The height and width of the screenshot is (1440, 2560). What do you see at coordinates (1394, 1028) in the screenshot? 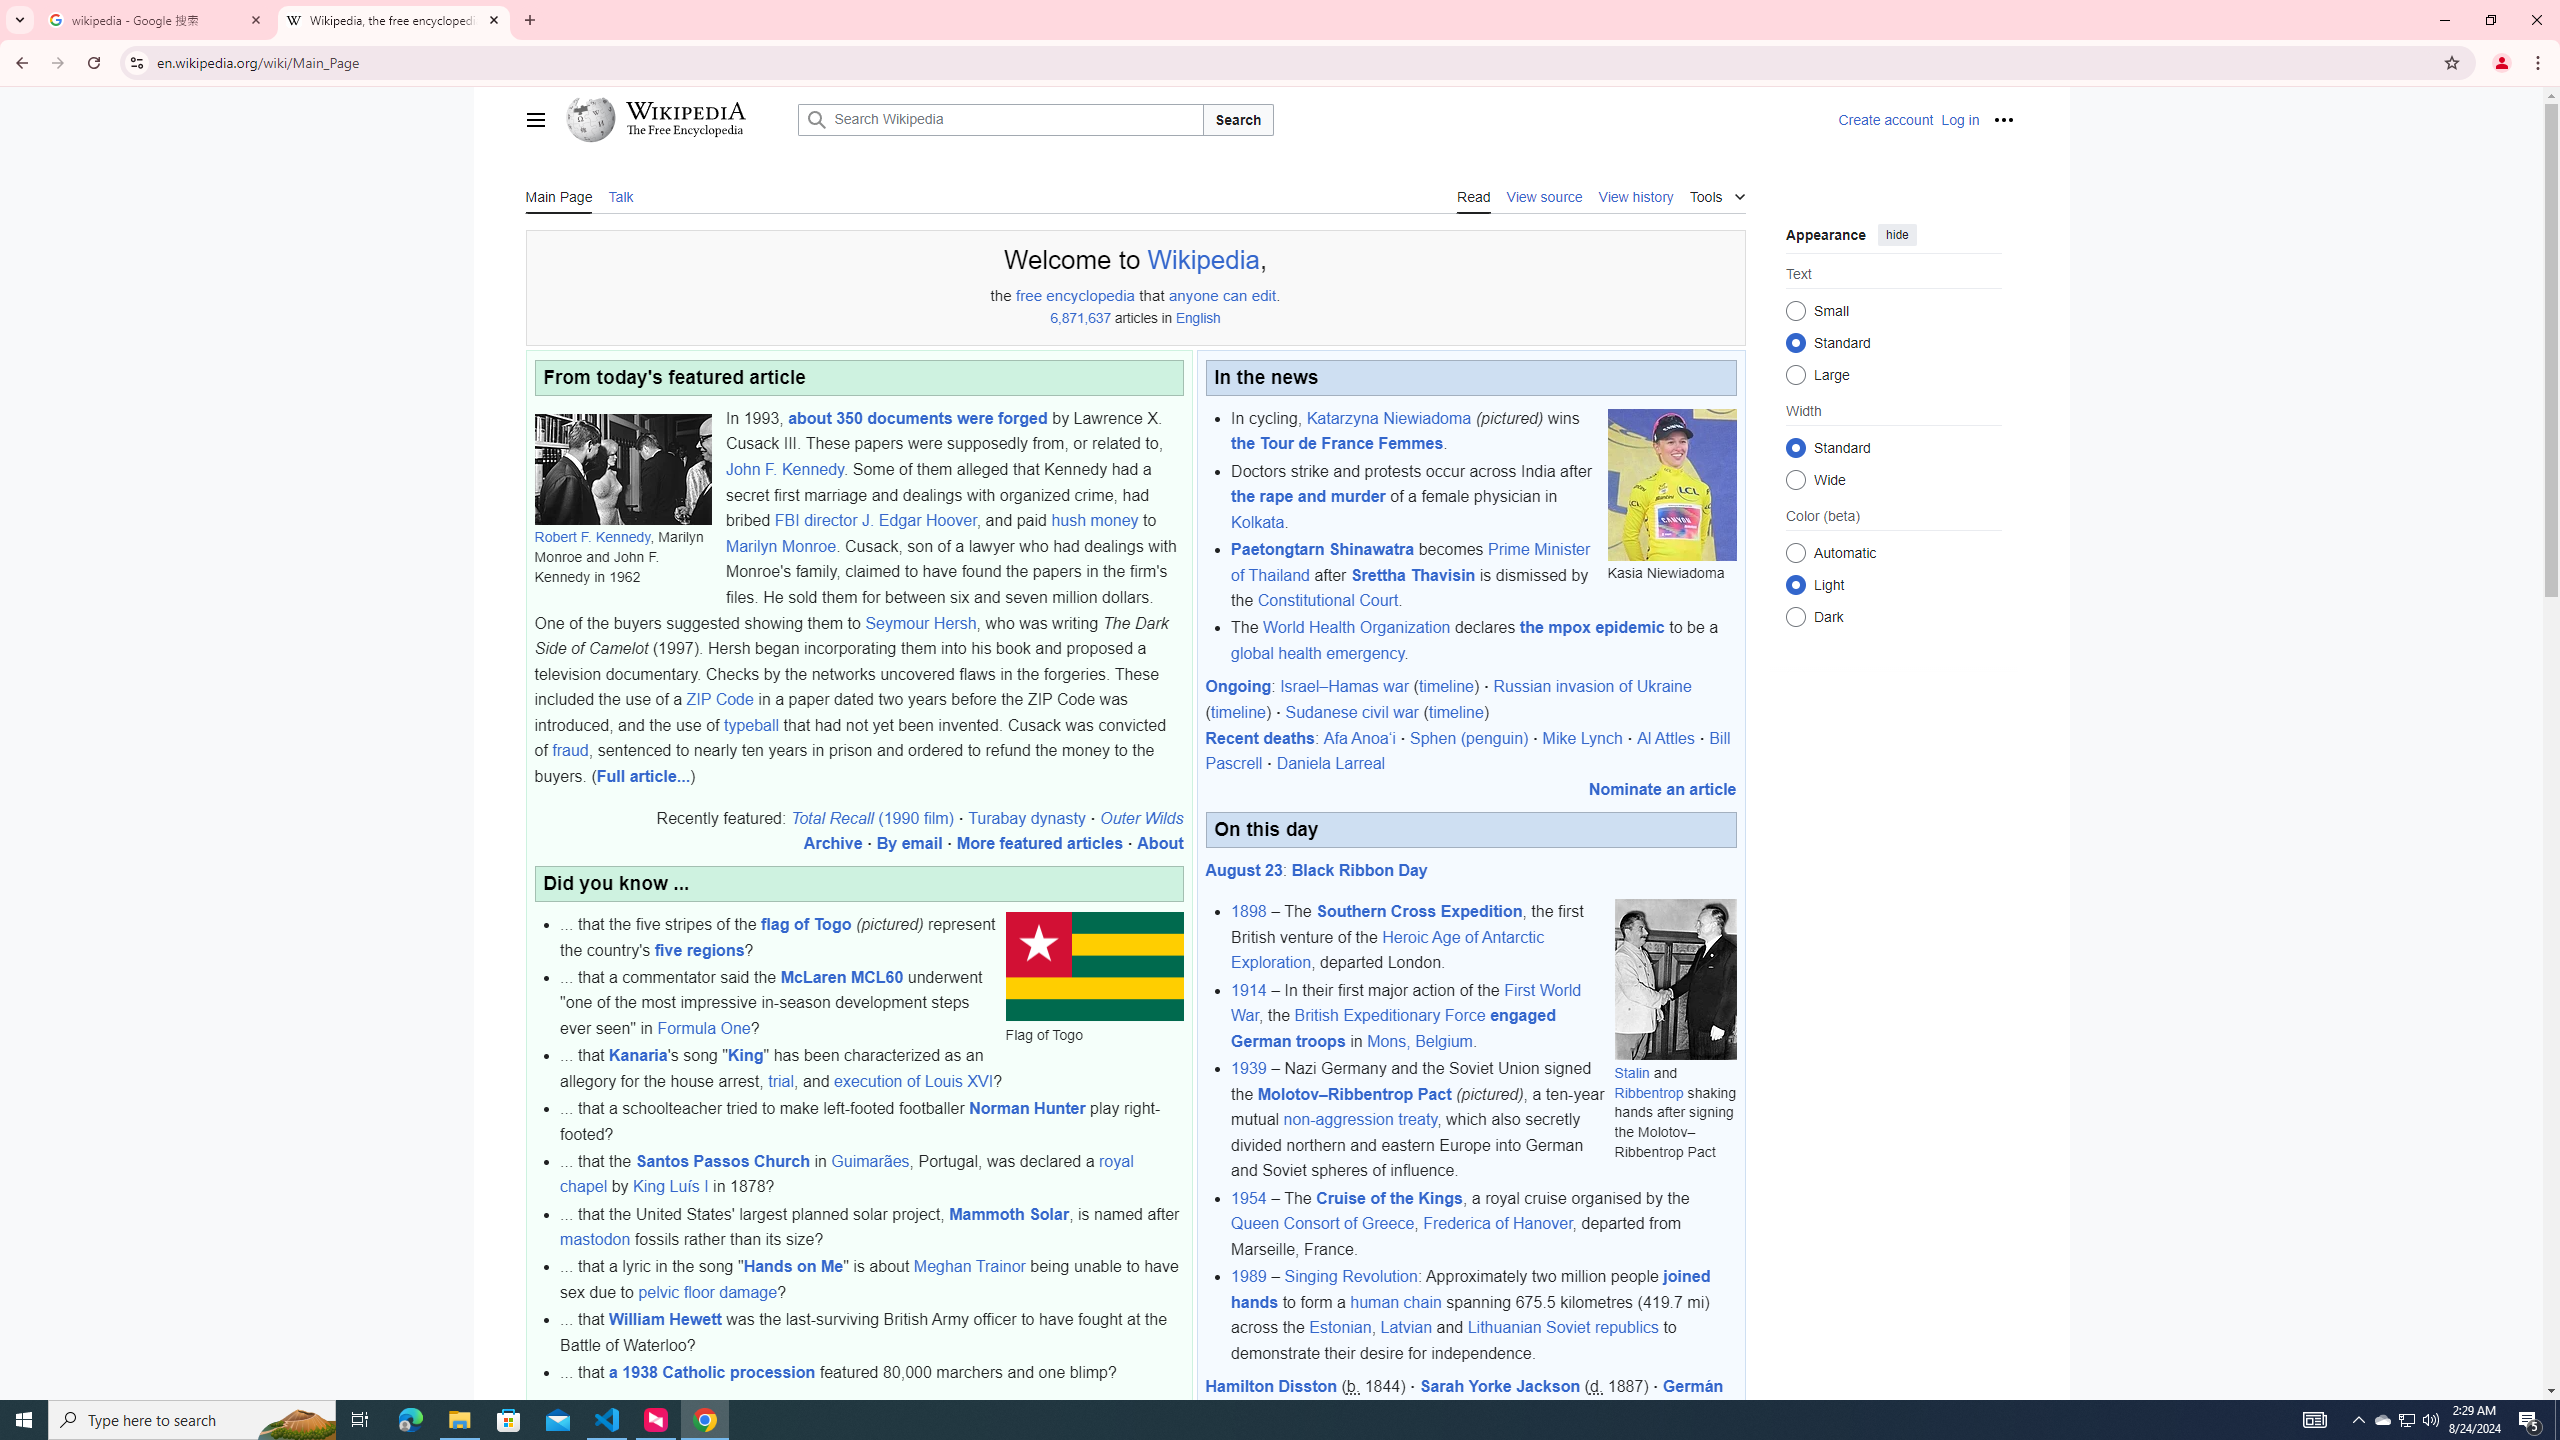
I see `engaged German troops` at bounding box center [1394, 1028].